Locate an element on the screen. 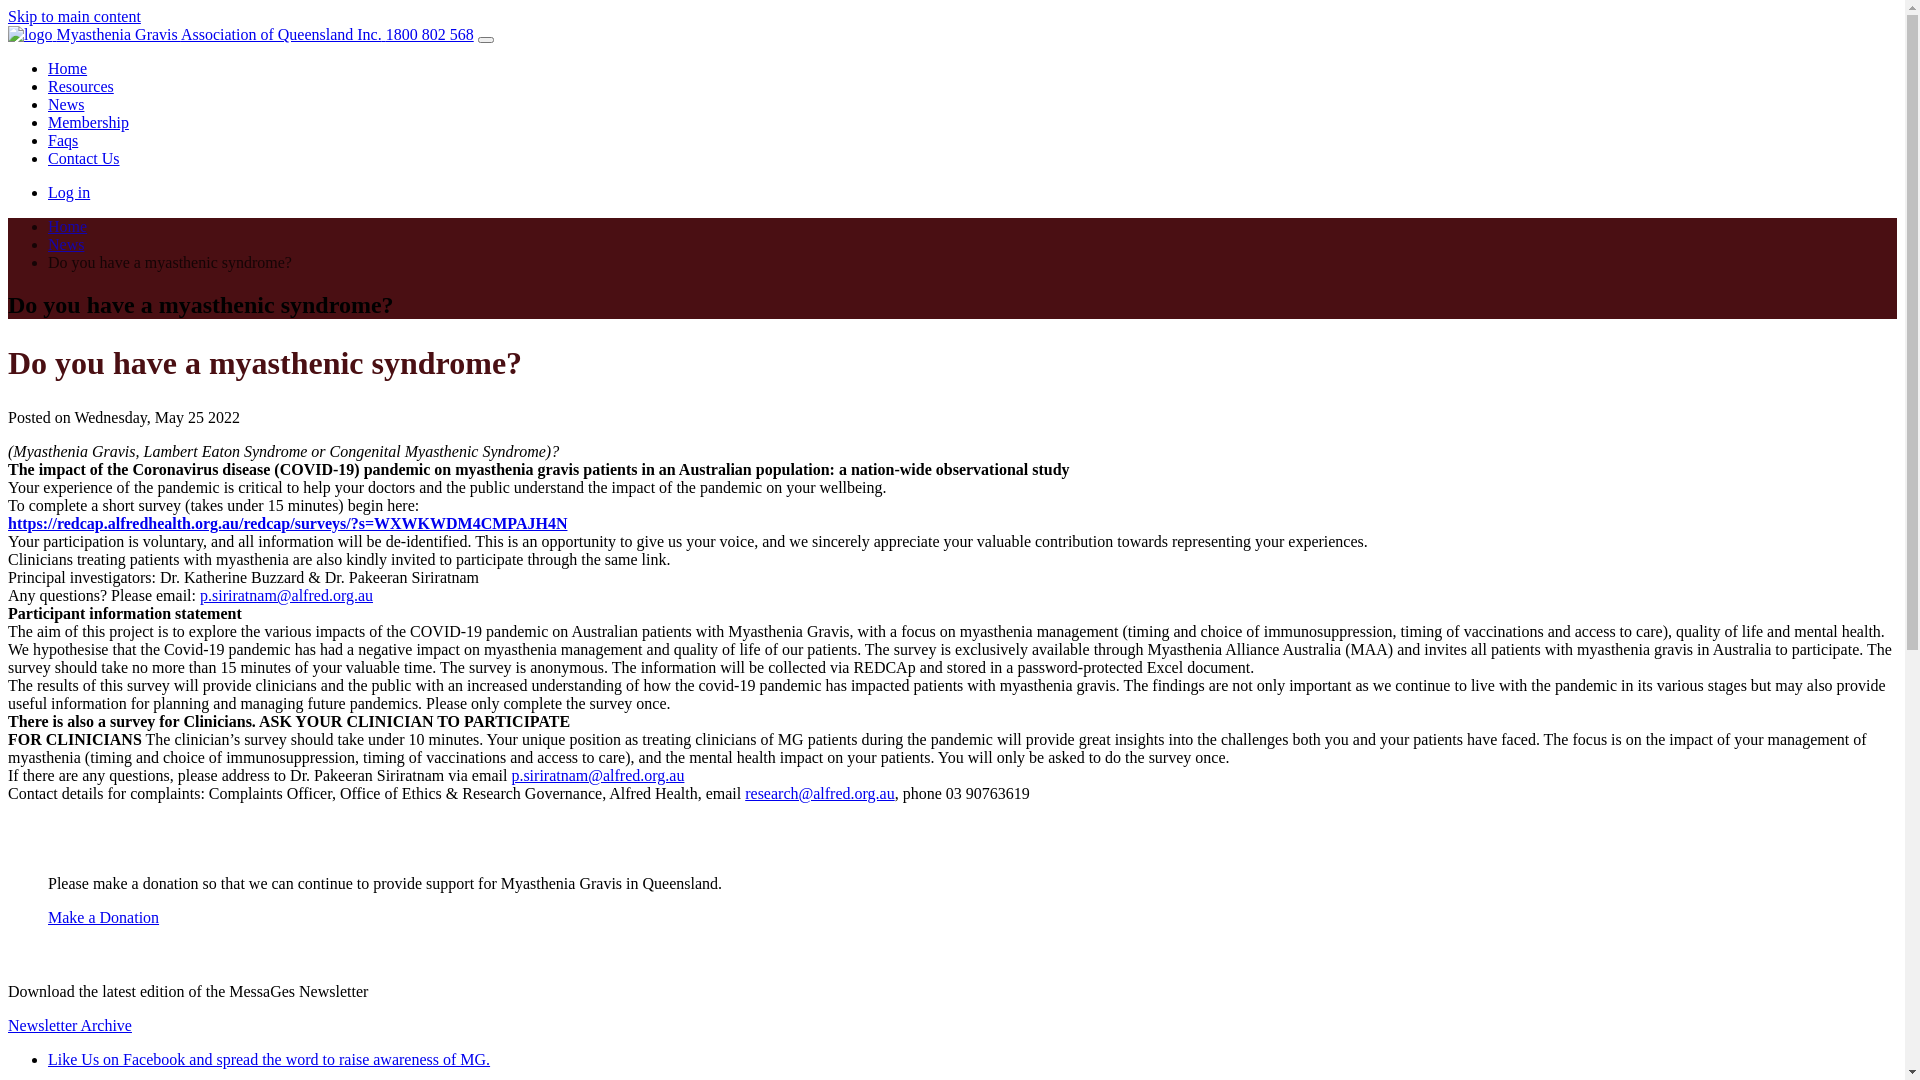 The width and height of the screenshot is (1920, 1080). Home is located at coordinates (68, 226).